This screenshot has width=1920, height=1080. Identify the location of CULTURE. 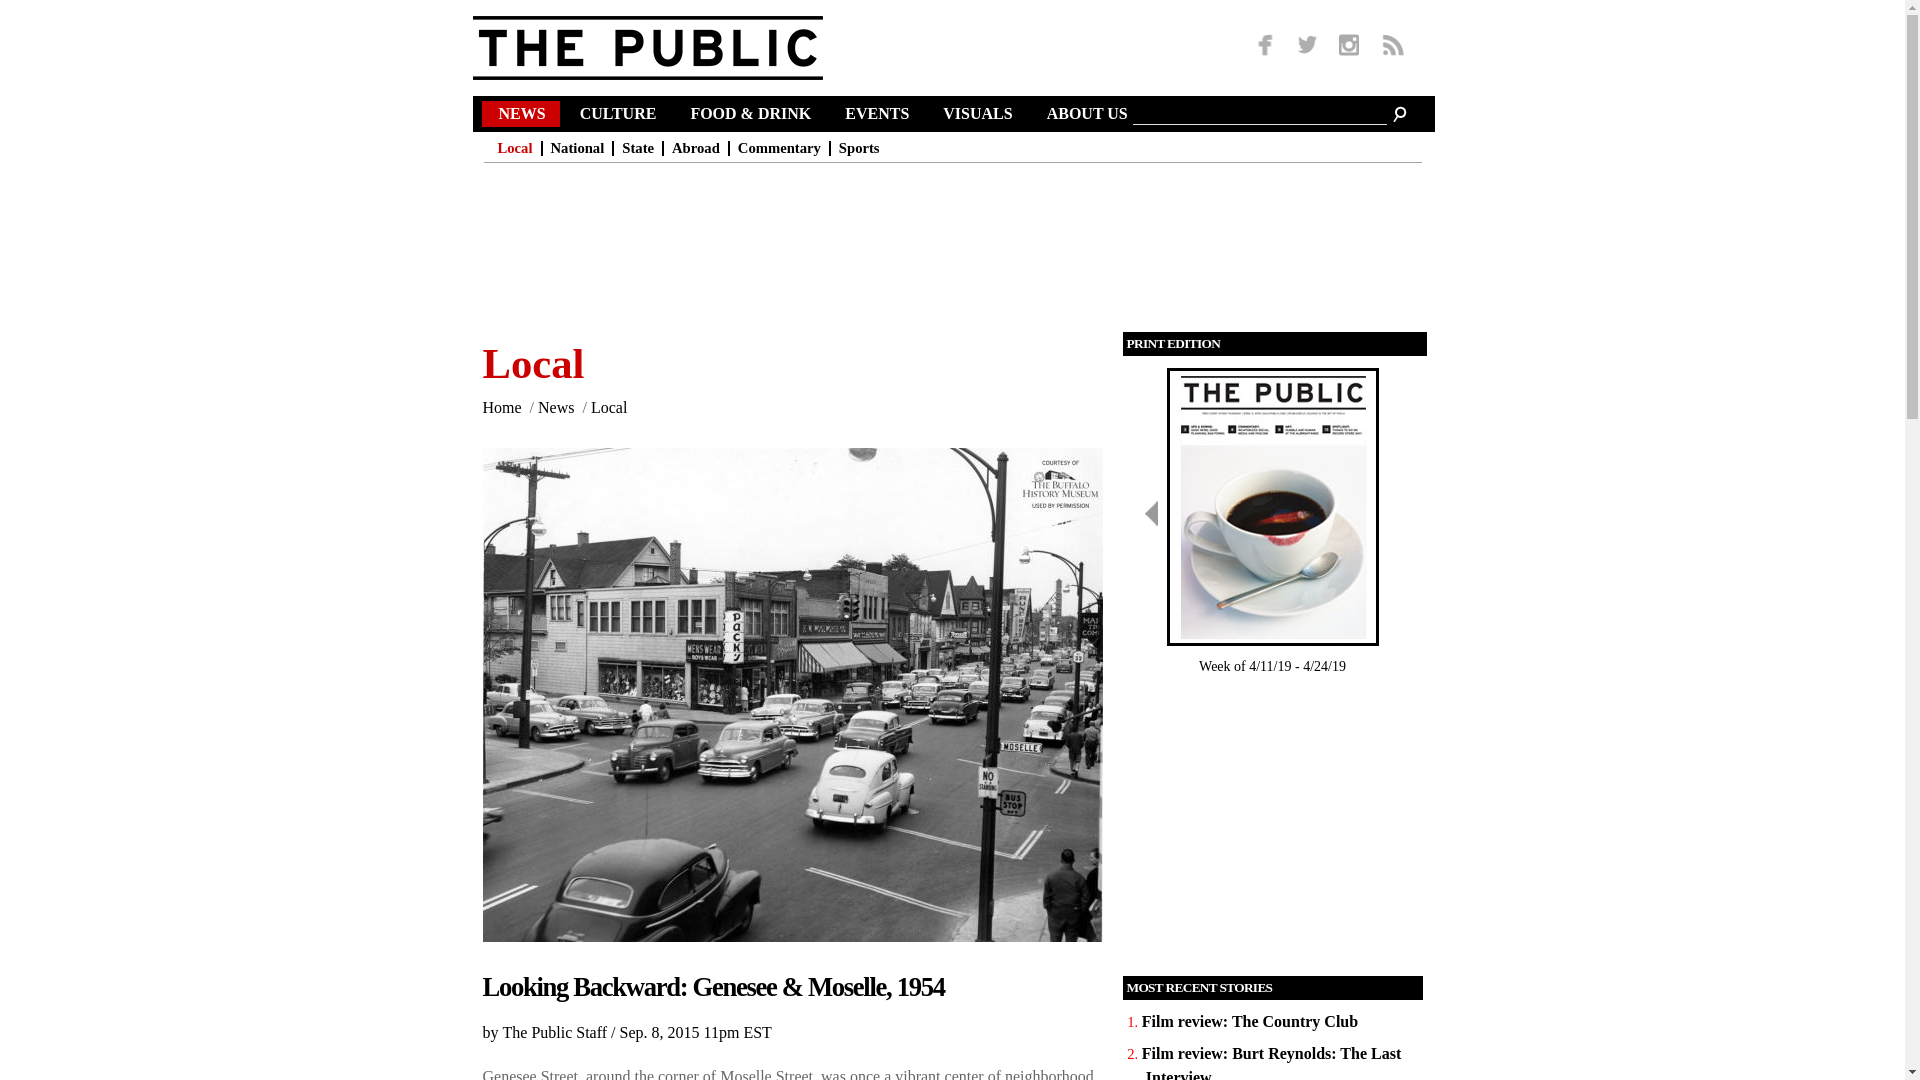
(622, 116).